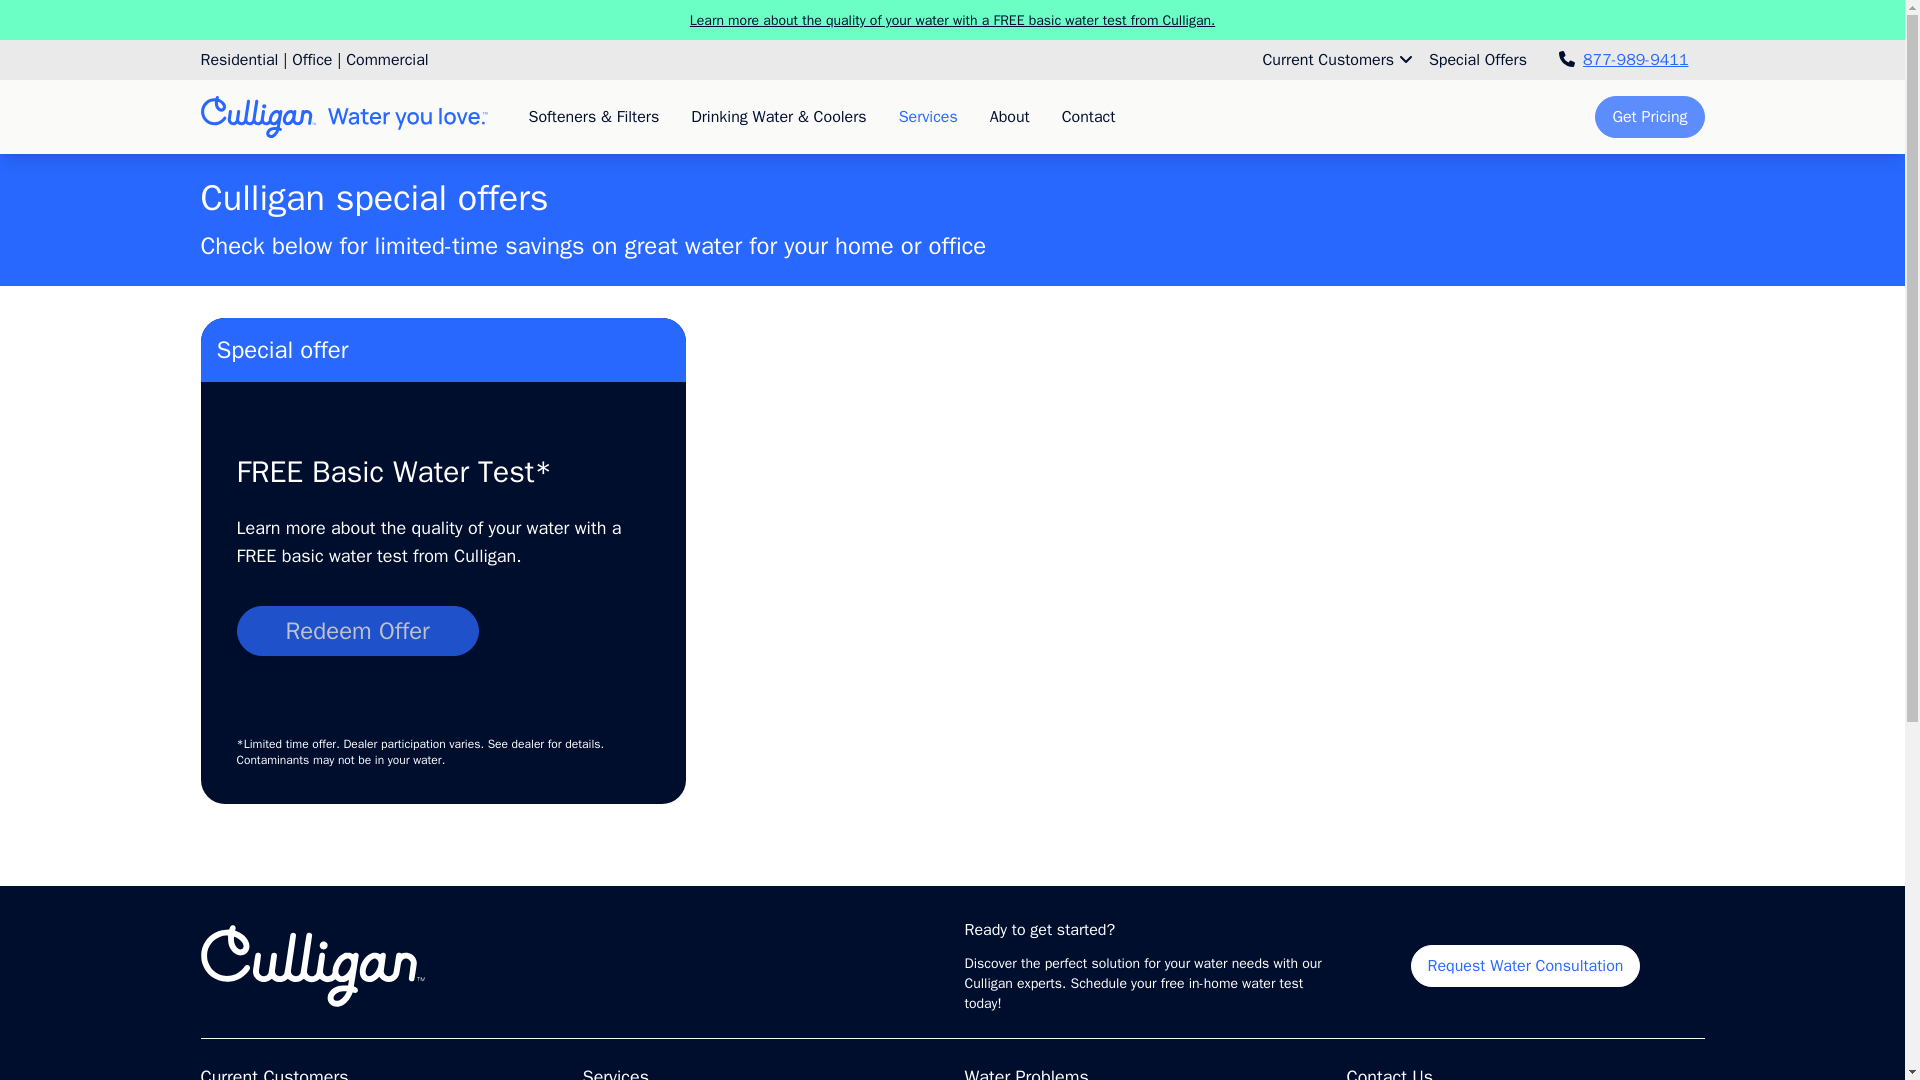  What do you see at coordinates (1477, 59) in the screenshot?
I see `Special Offers` at bounding box center [1477, 59].